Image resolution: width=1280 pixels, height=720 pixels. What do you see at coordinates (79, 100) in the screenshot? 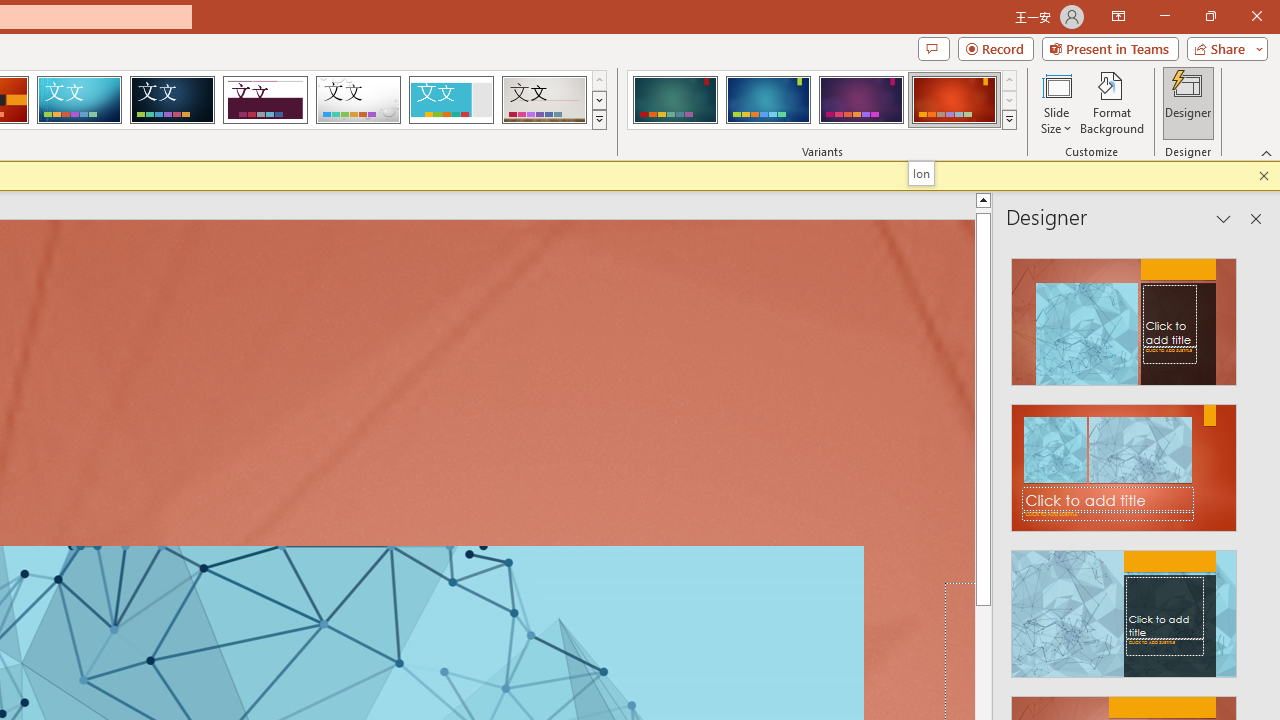
I see `Circuit` at bounding box center [79, 100].